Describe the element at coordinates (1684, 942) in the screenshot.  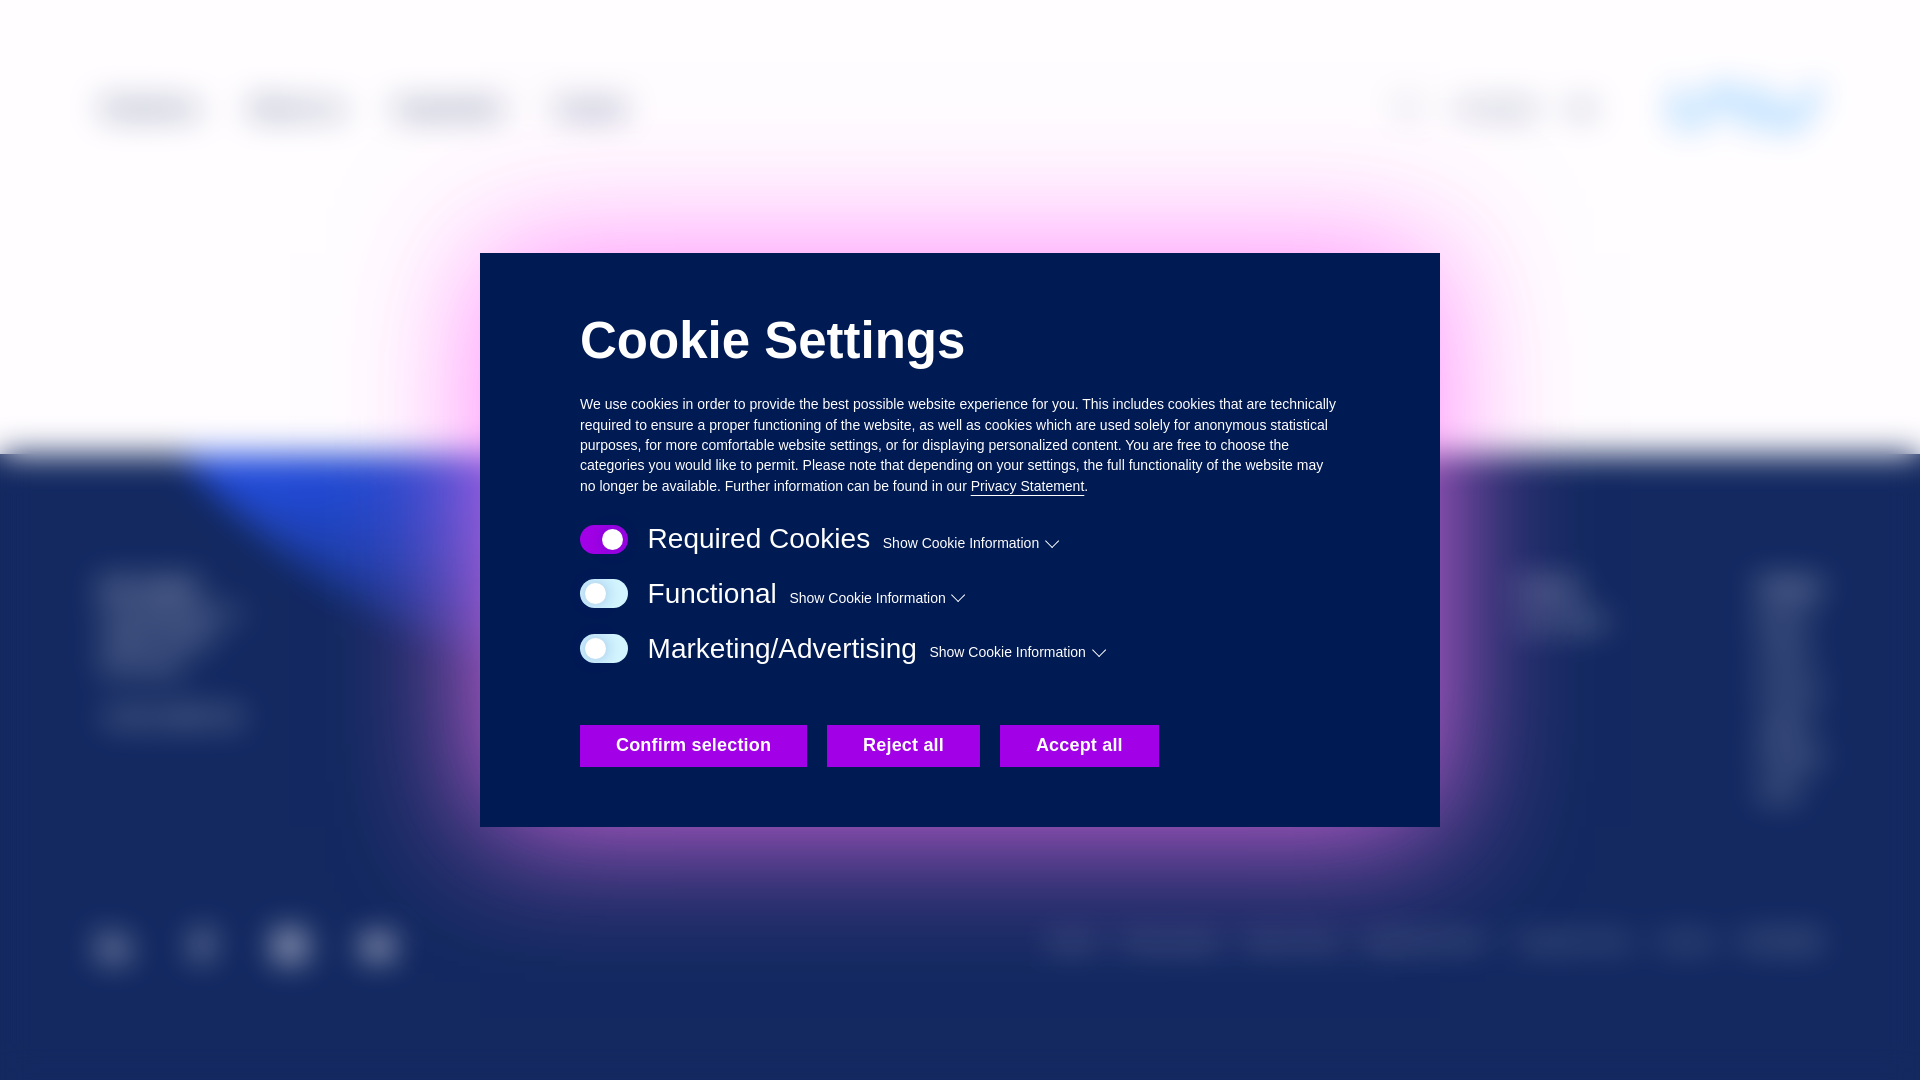
I see `Cookies` at that location.